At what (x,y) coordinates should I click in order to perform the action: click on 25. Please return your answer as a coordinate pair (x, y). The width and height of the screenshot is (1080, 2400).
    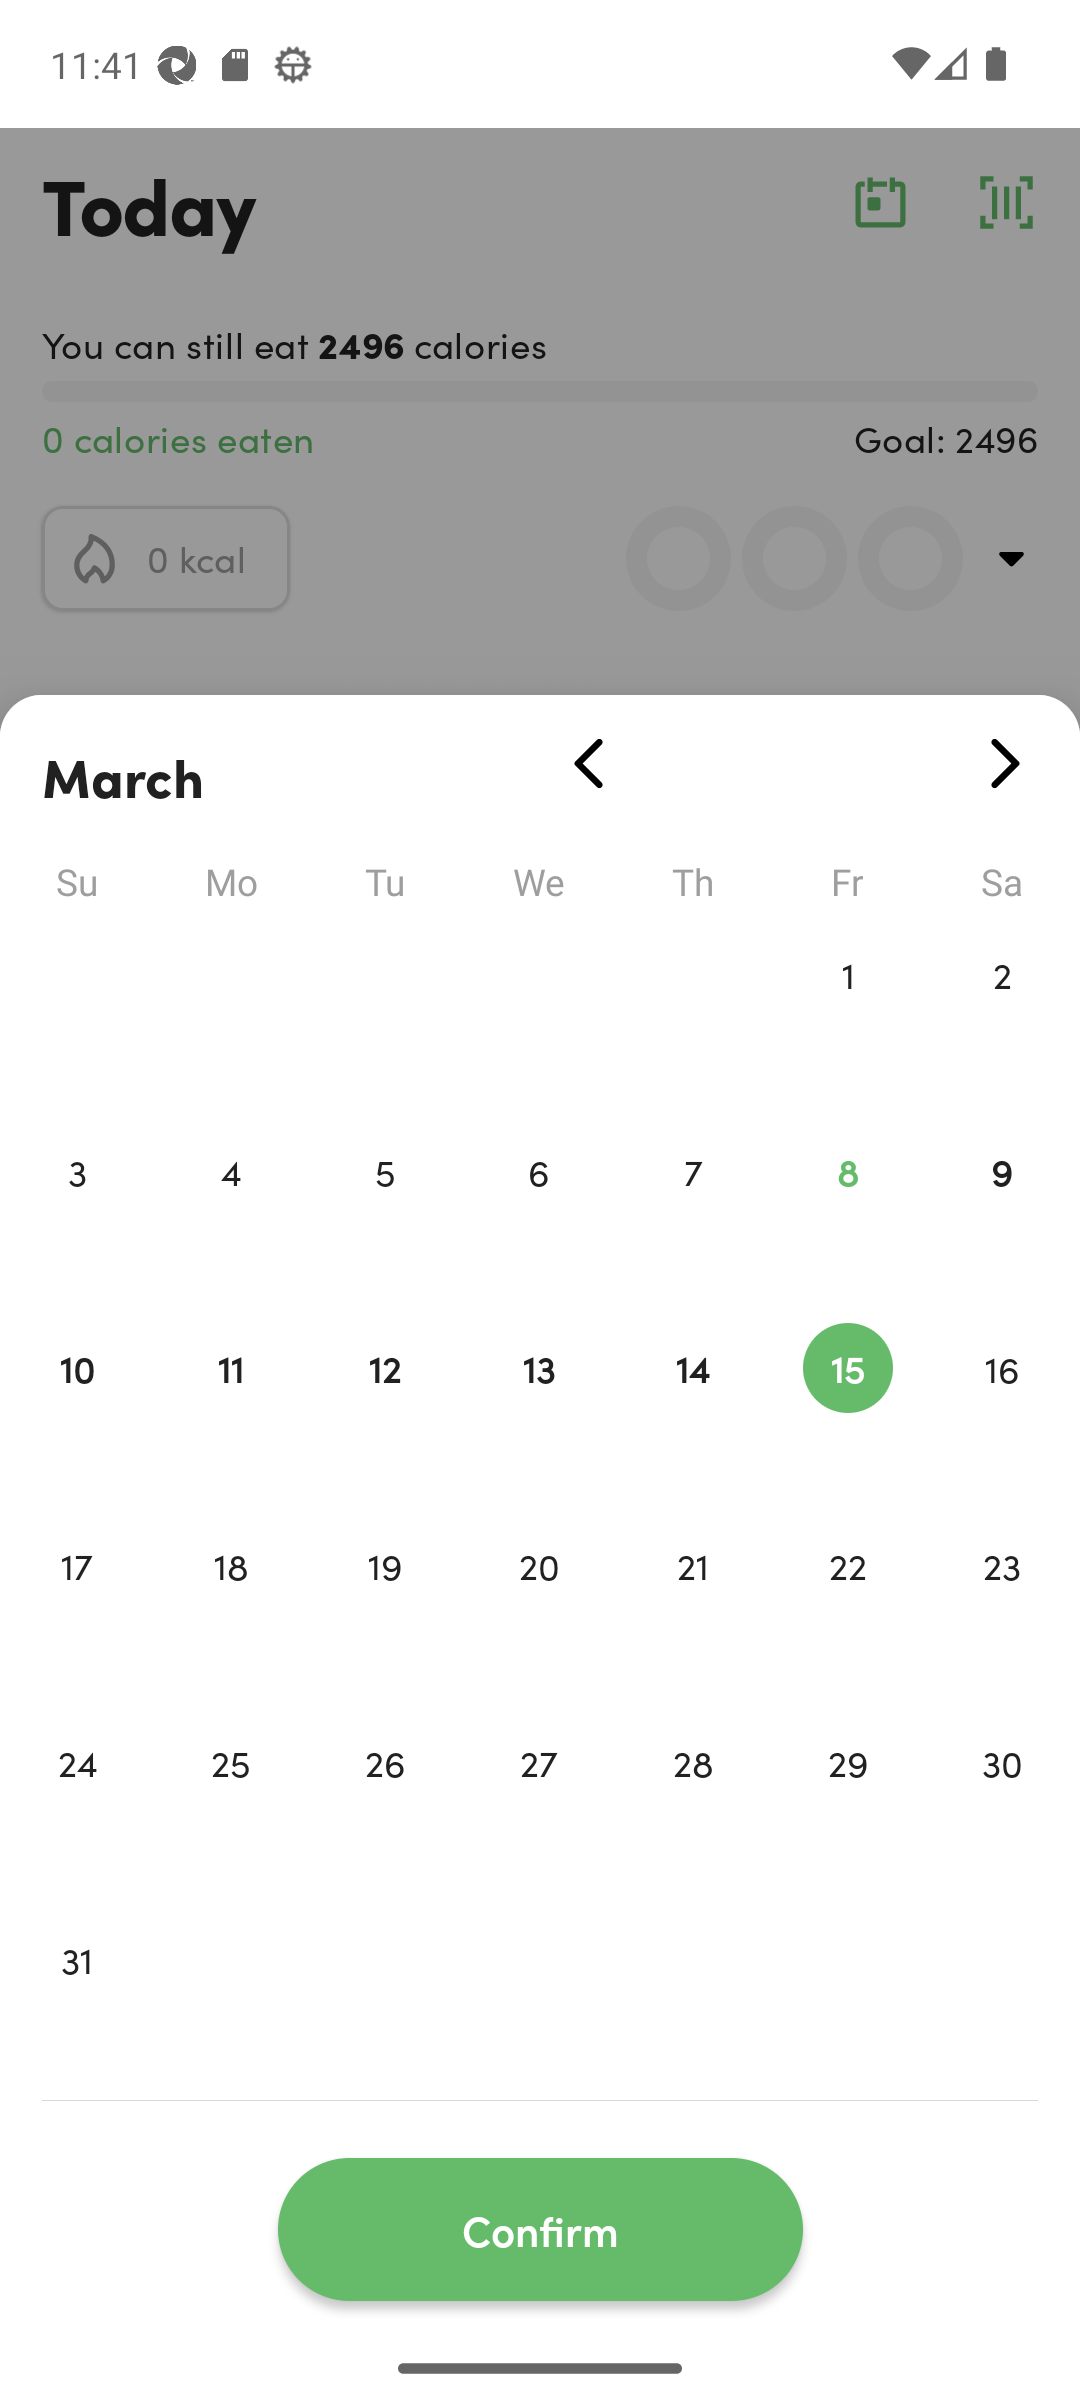
    Looking at the image, I should click on (230, 1804).